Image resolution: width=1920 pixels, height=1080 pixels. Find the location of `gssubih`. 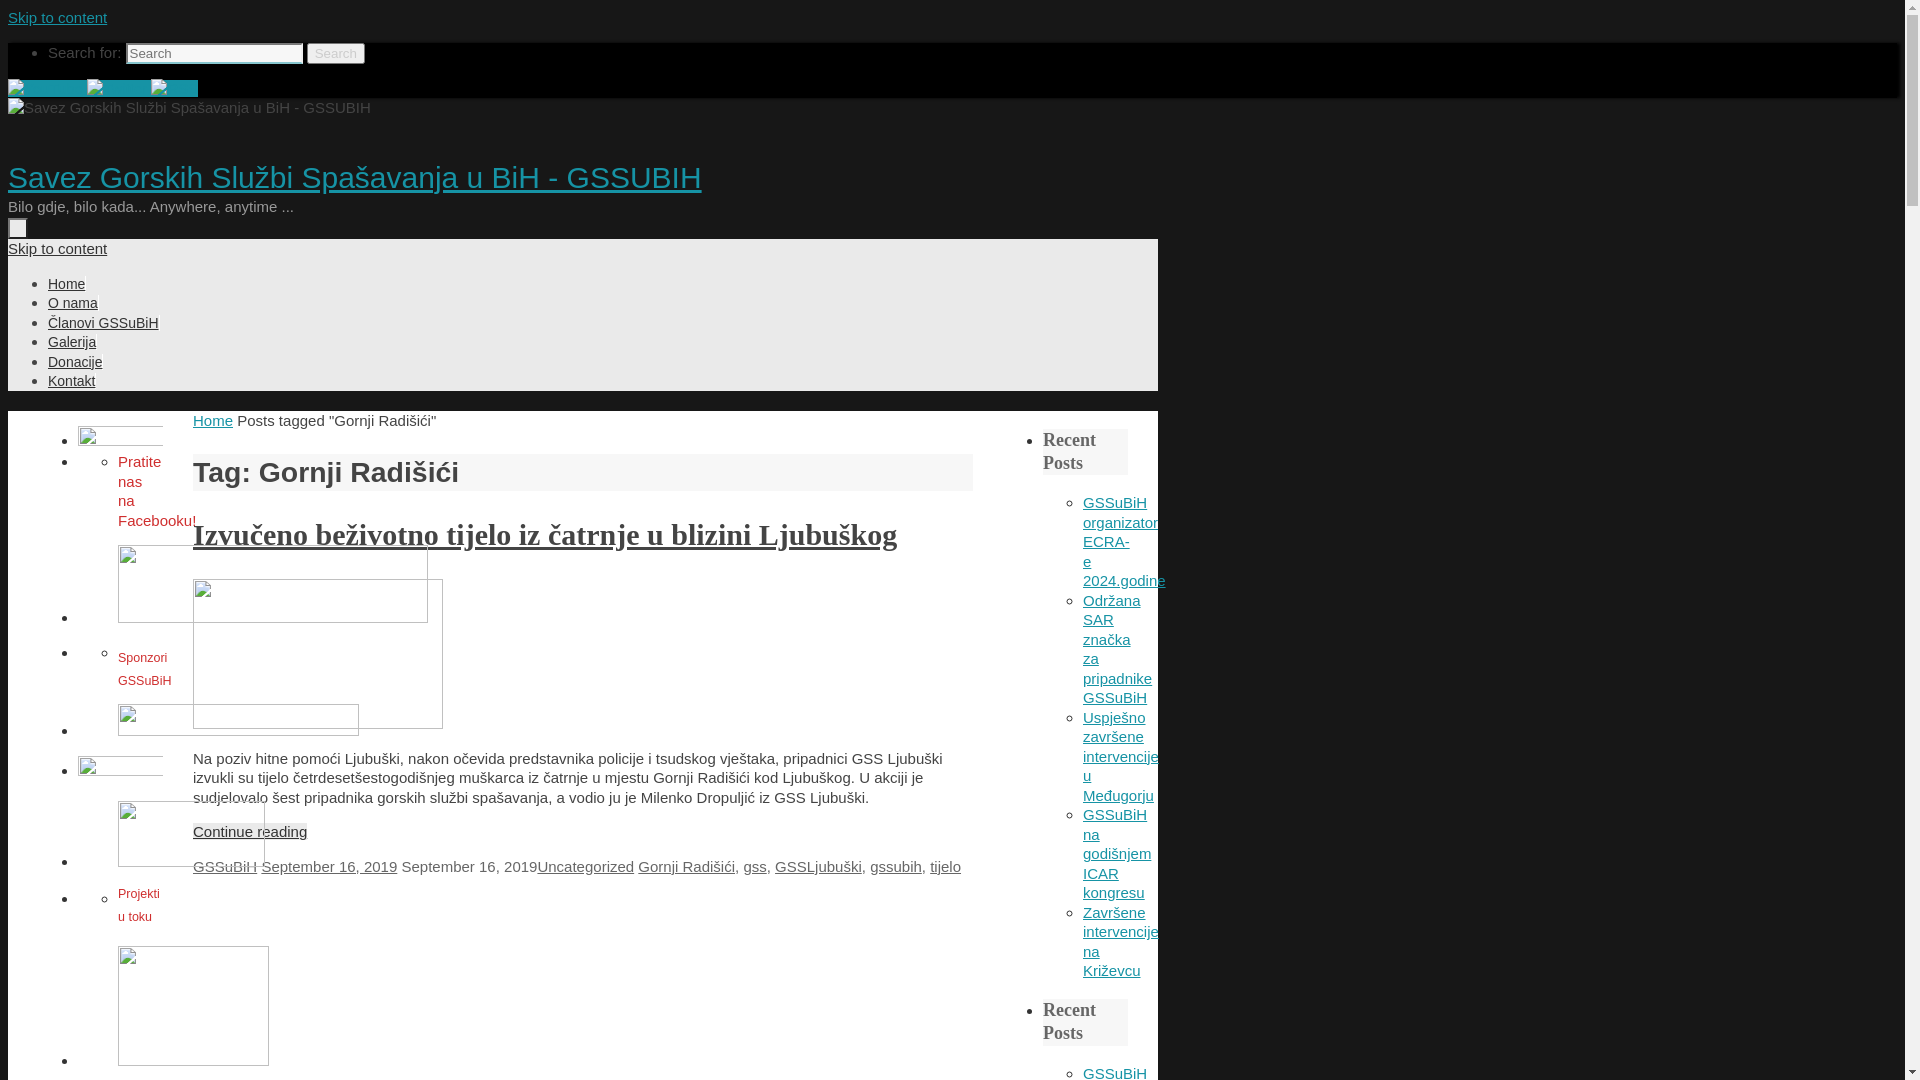

gssubih is located at coordinates (896, 866).